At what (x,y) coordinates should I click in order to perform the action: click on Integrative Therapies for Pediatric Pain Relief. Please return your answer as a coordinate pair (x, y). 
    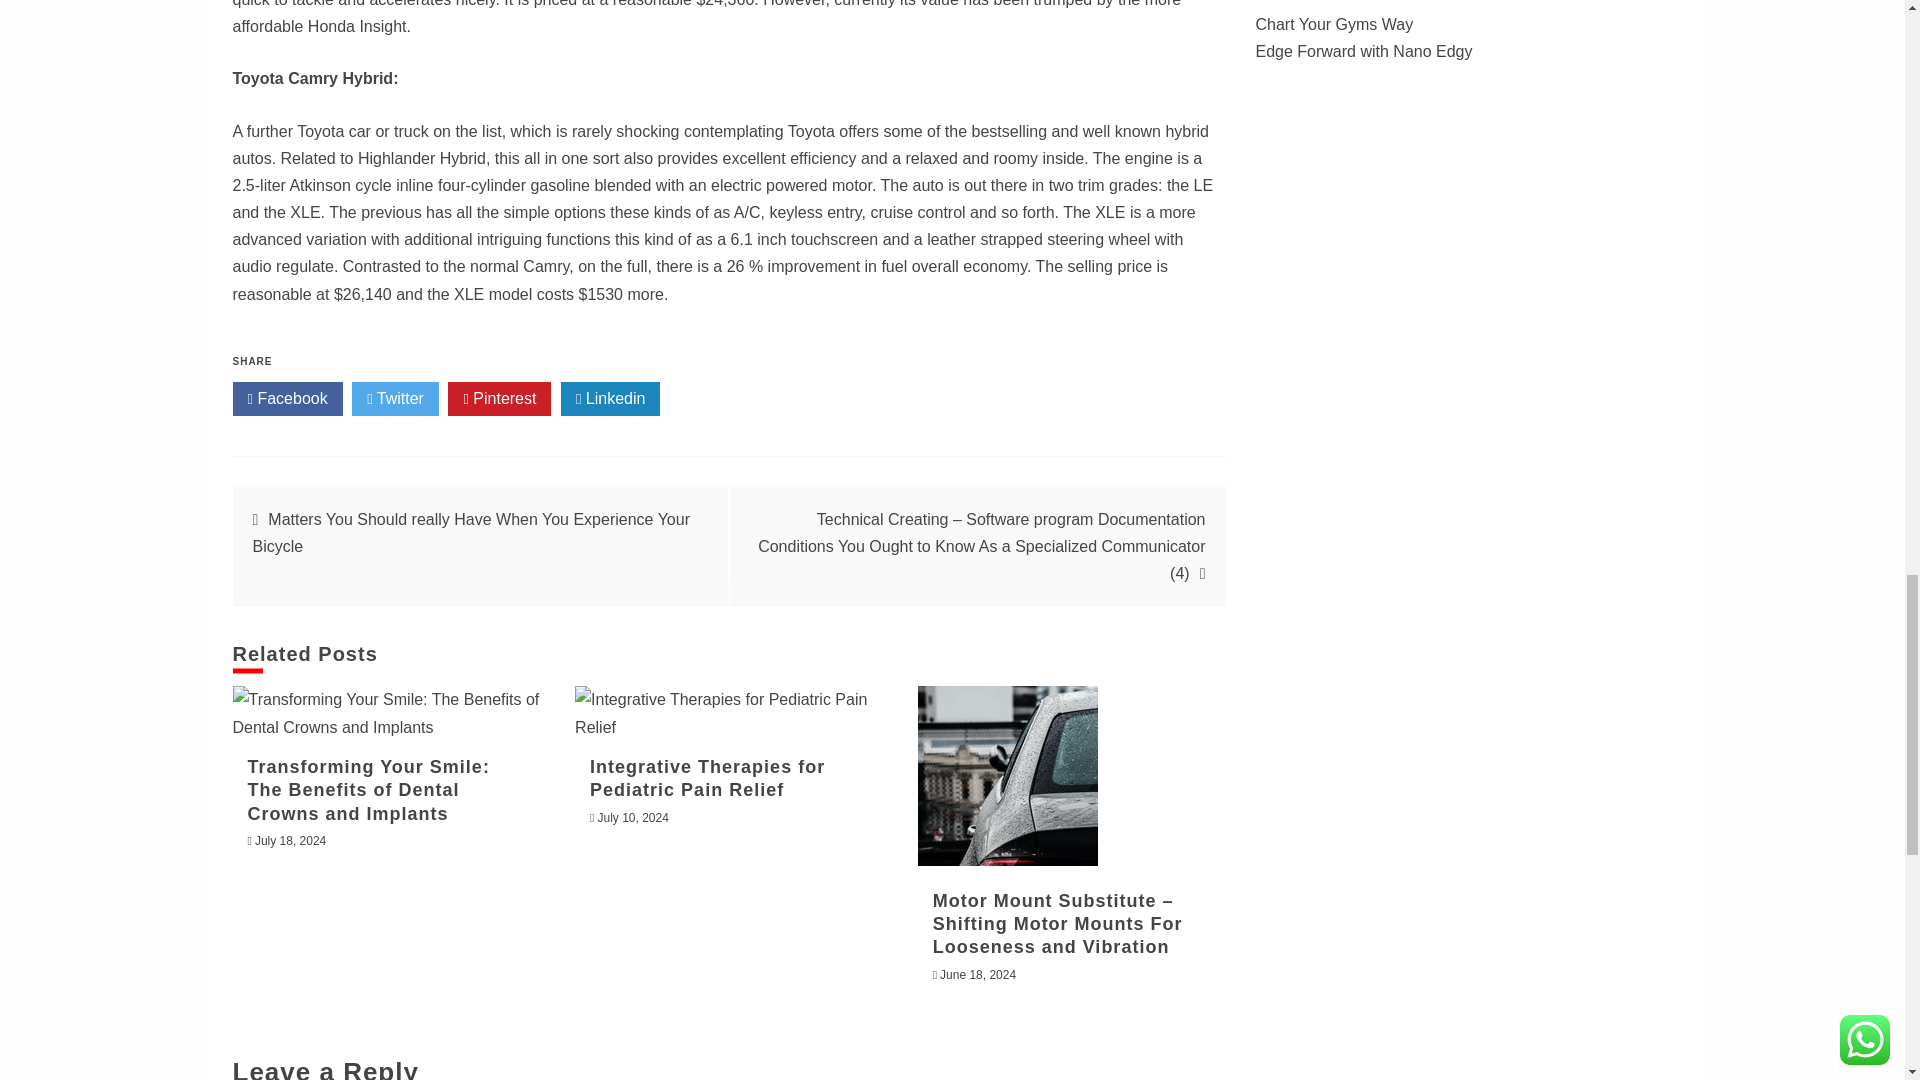
    Looking at the image, I should click on (728, 712).